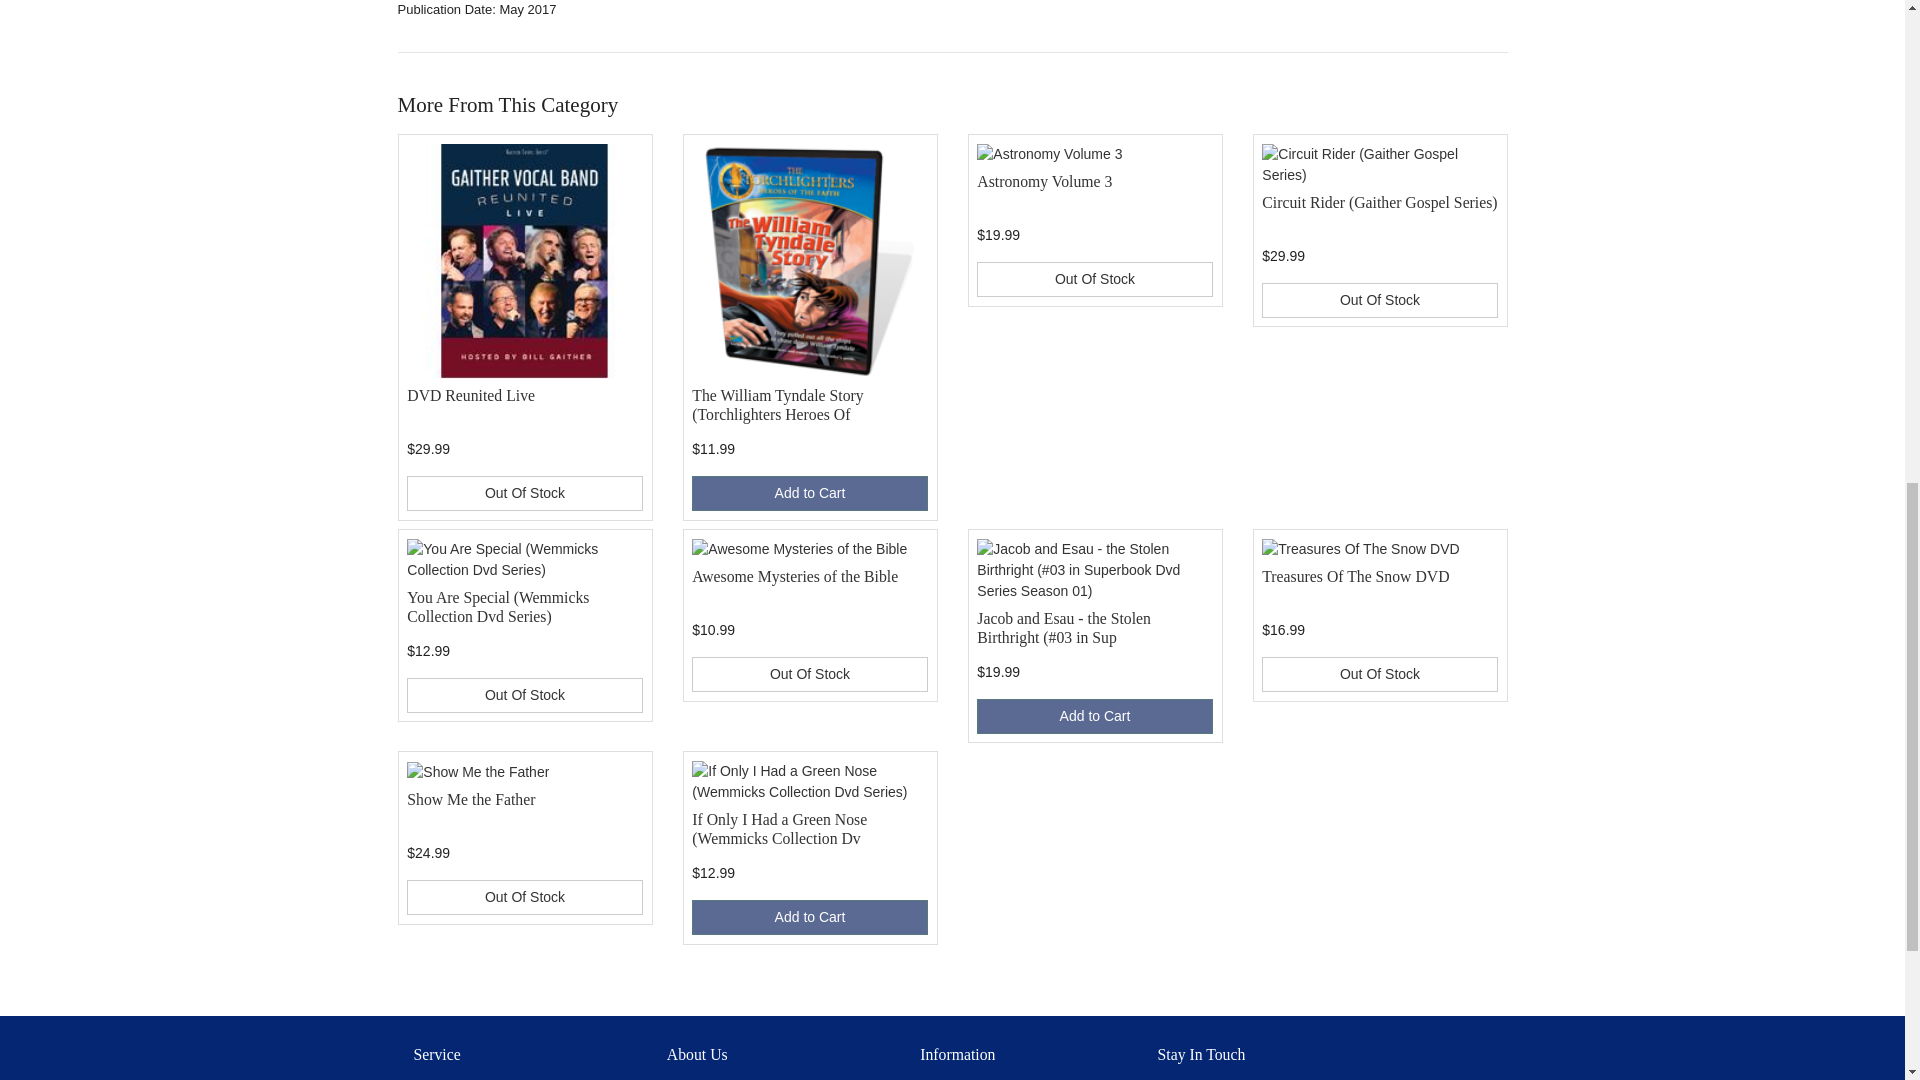 The image size is (1920, 1080). I want to click on Notify Me When Treasures Of The Snow DVD Is Back In Stock, so click(1379, 674).